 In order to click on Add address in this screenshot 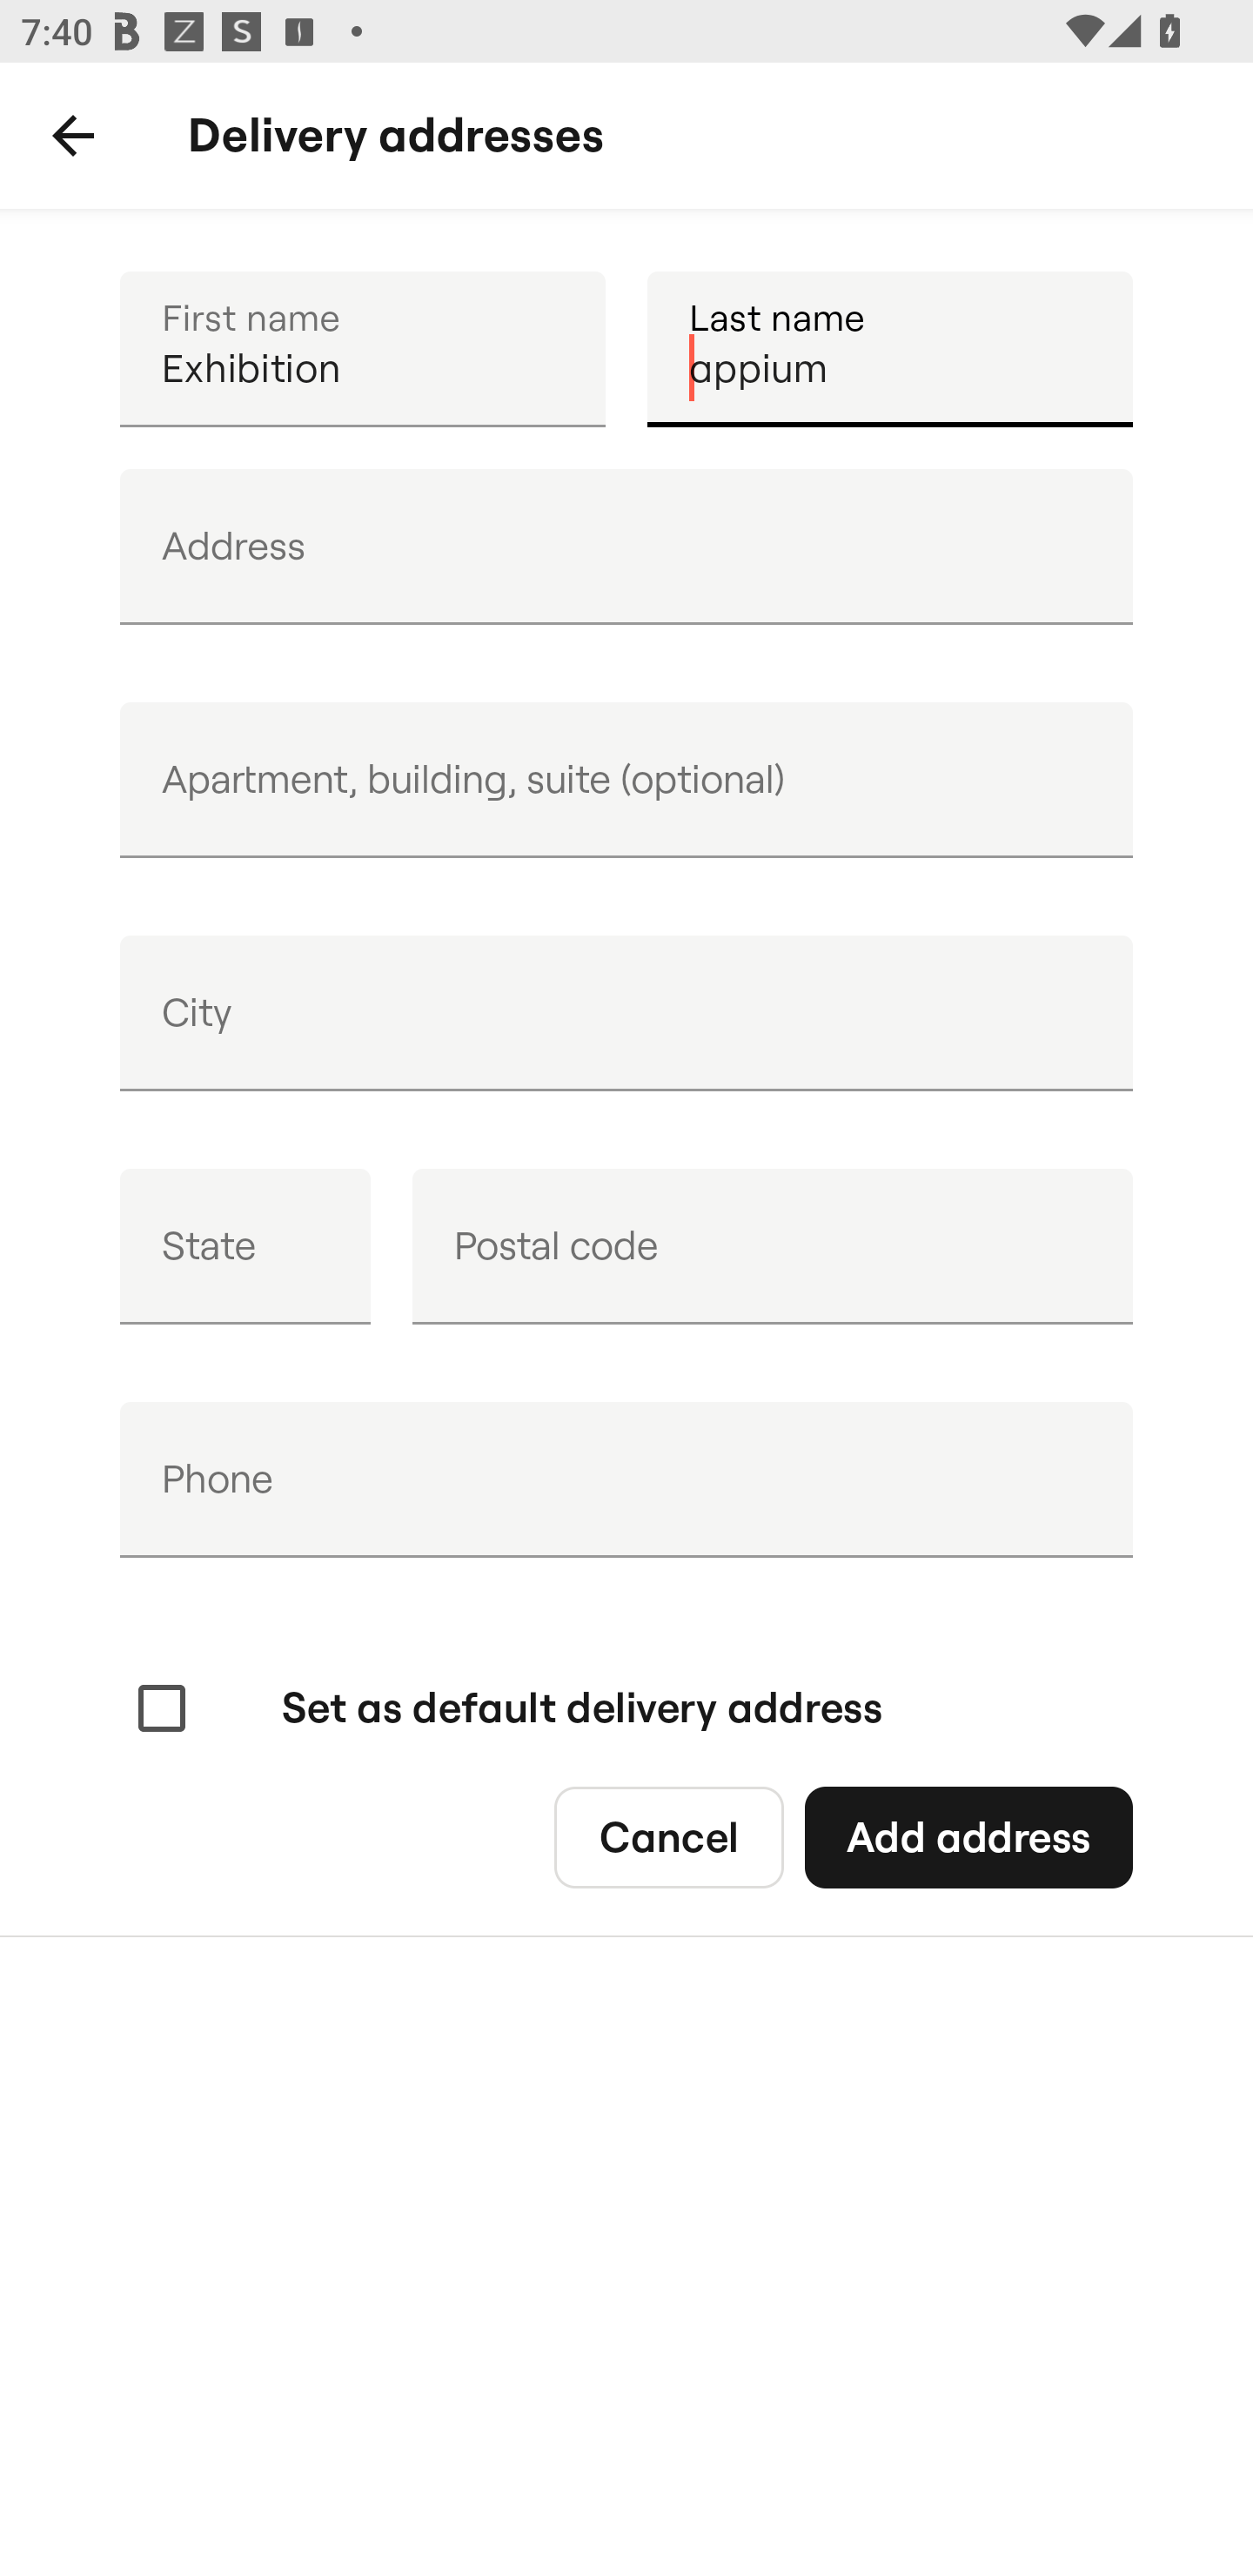, I will do `click(968, 1838)`.